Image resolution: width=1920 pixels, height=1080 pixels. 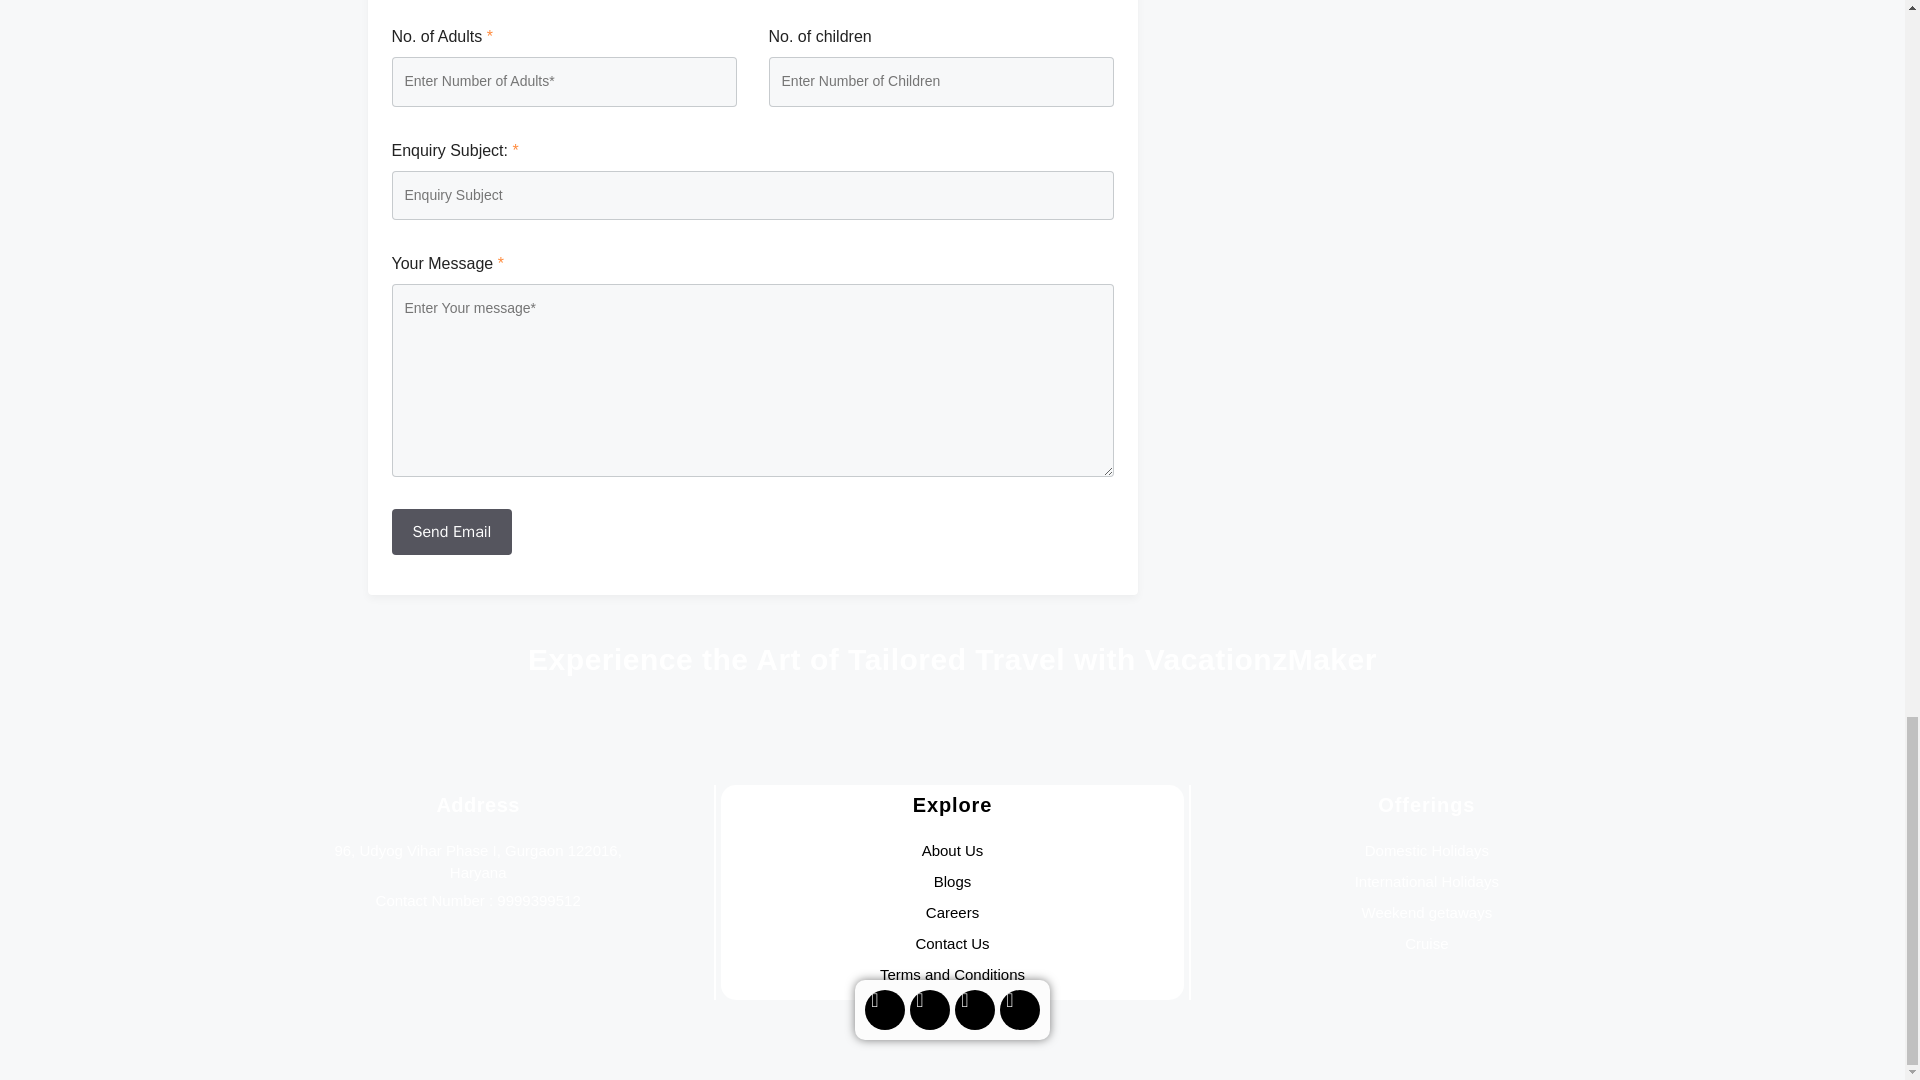 What do you see at coordinates (452, 532) in the screenshot?
I see `Send Email` at bounding box center [452, 532].